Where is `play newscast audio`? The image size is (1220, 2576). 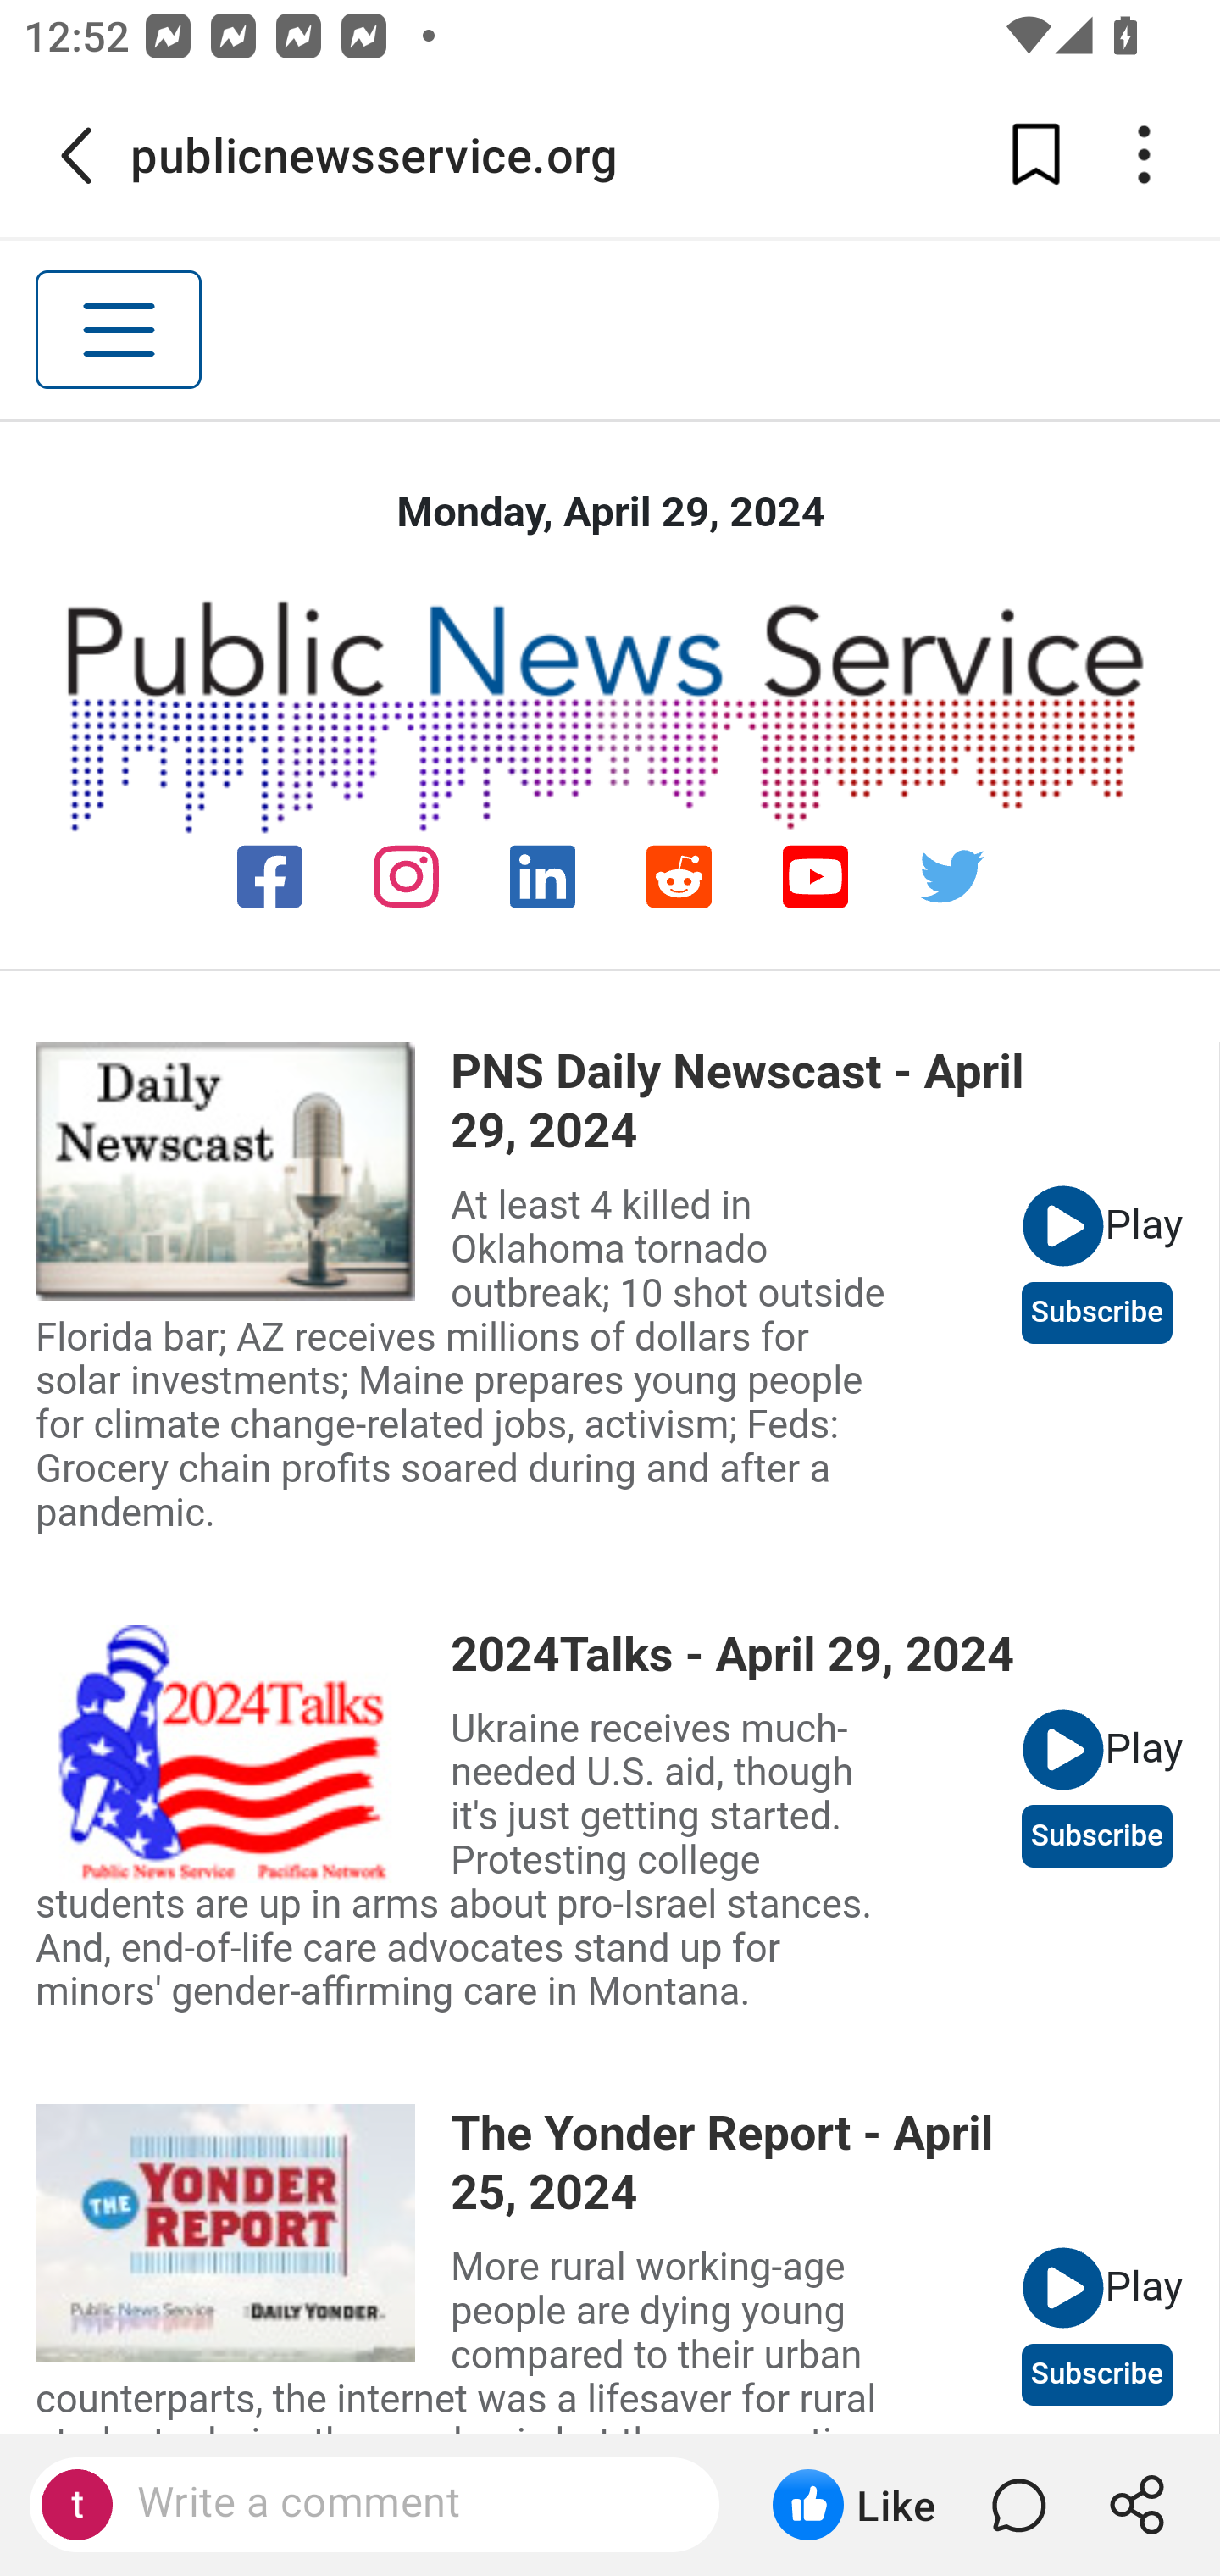
play newscast audio is located at coordinates (1062, 1227).